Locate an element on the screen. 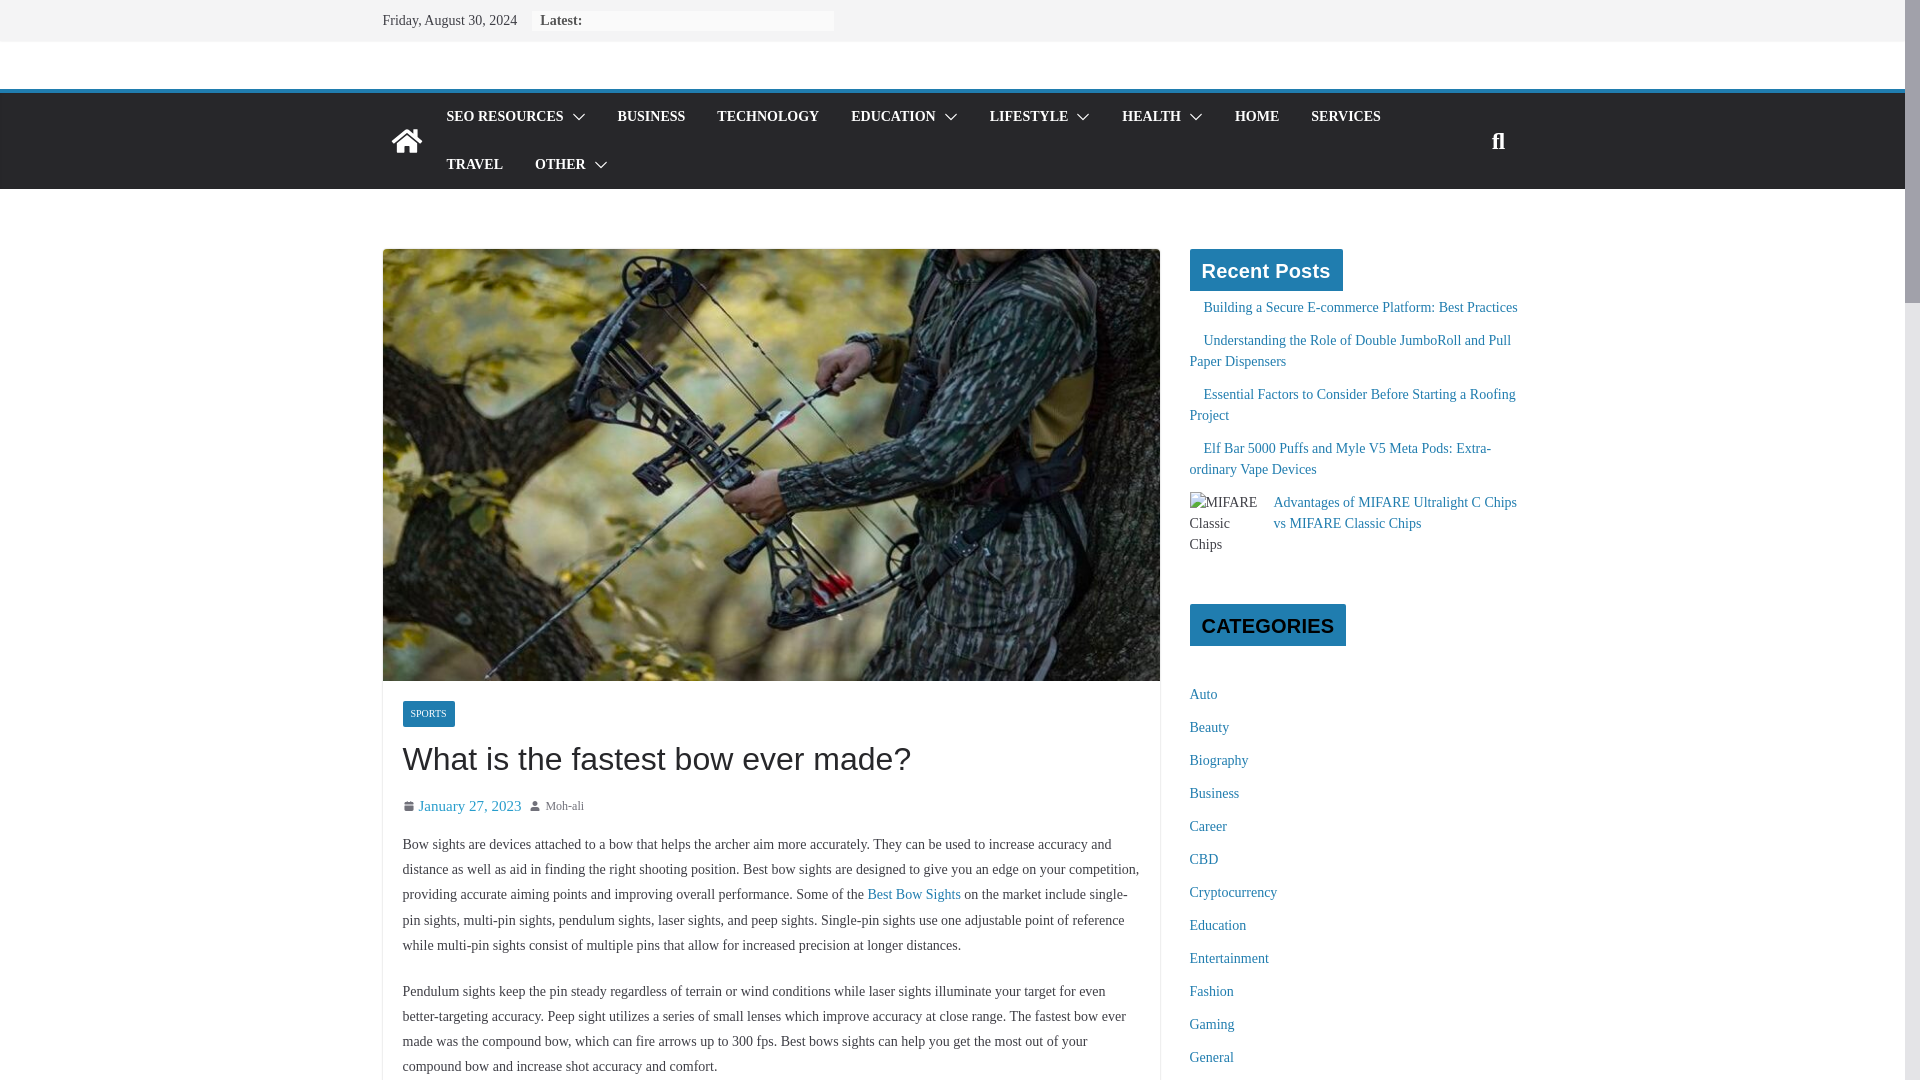  Moh-ali is located at coordinates (564, 806).